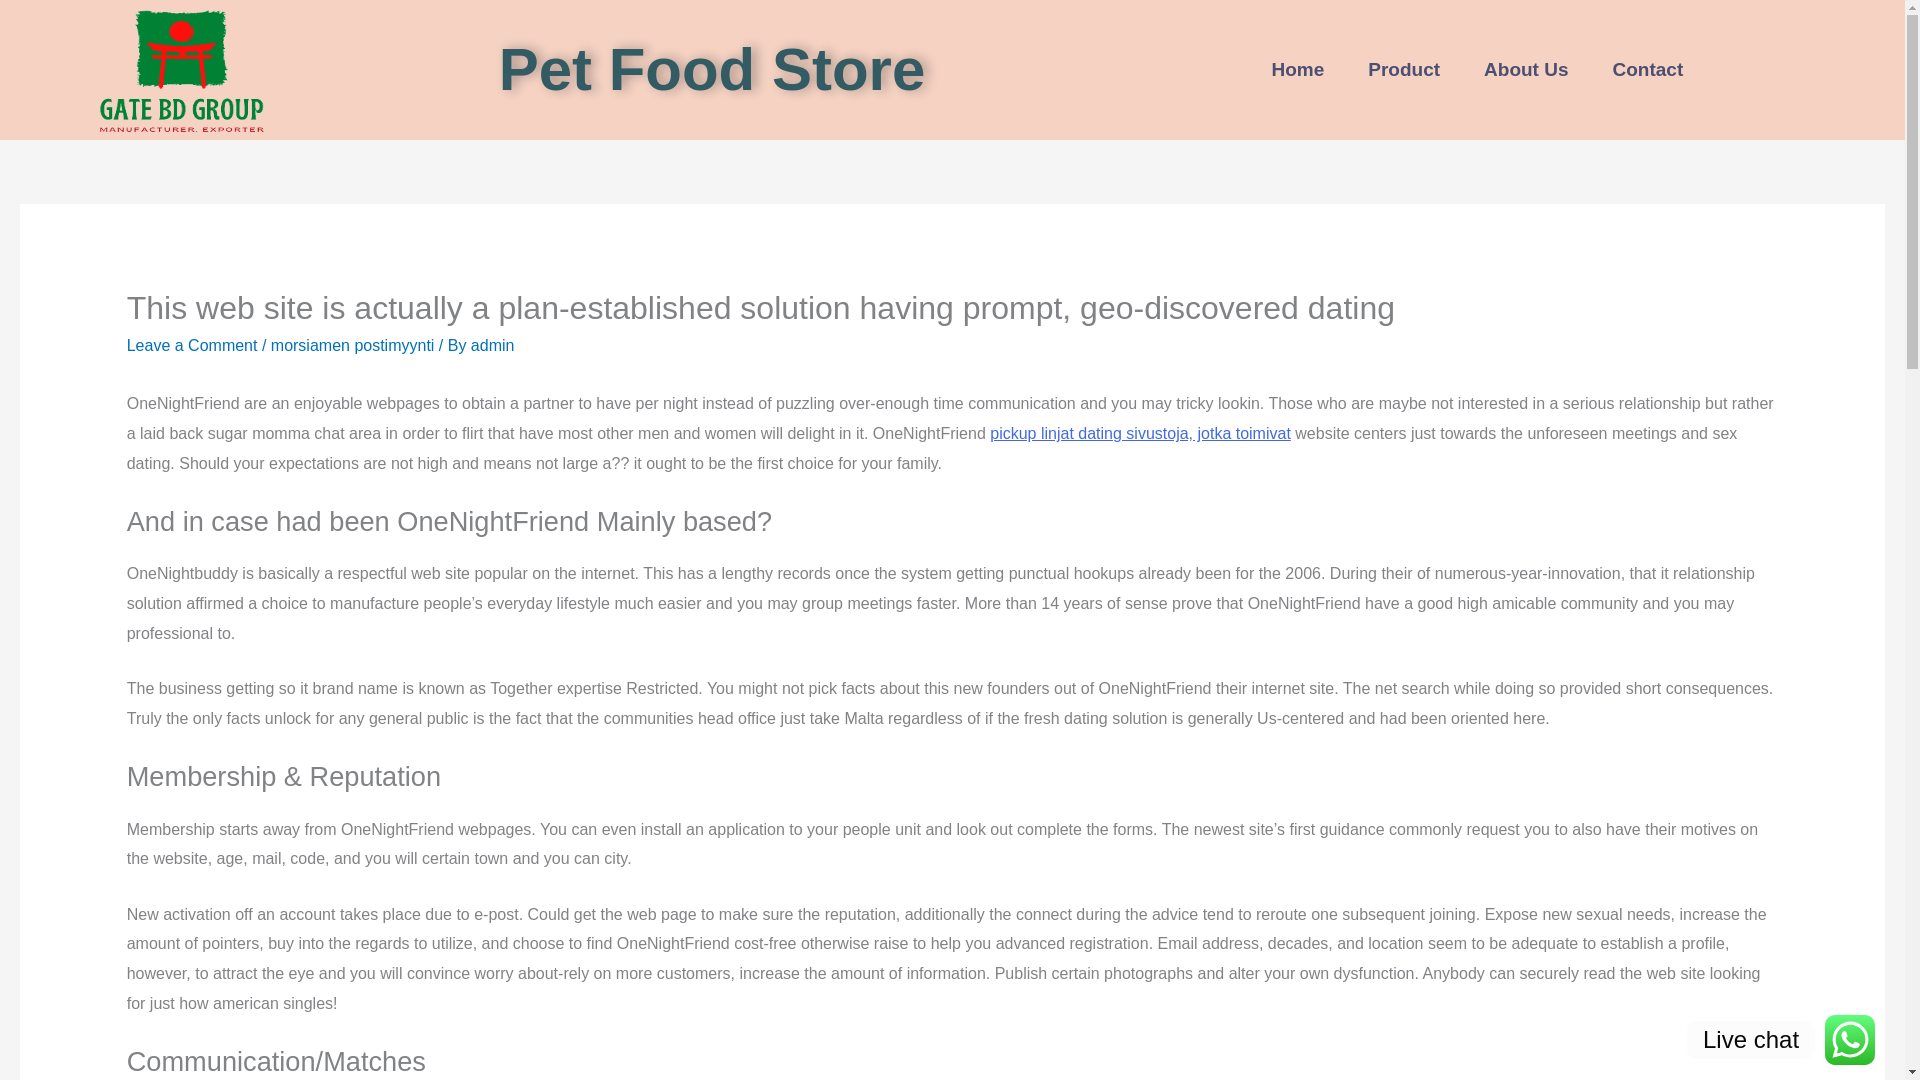  Describe the element at coordinates (1525, 70) in the screenshot. I see `About Us` at that location.